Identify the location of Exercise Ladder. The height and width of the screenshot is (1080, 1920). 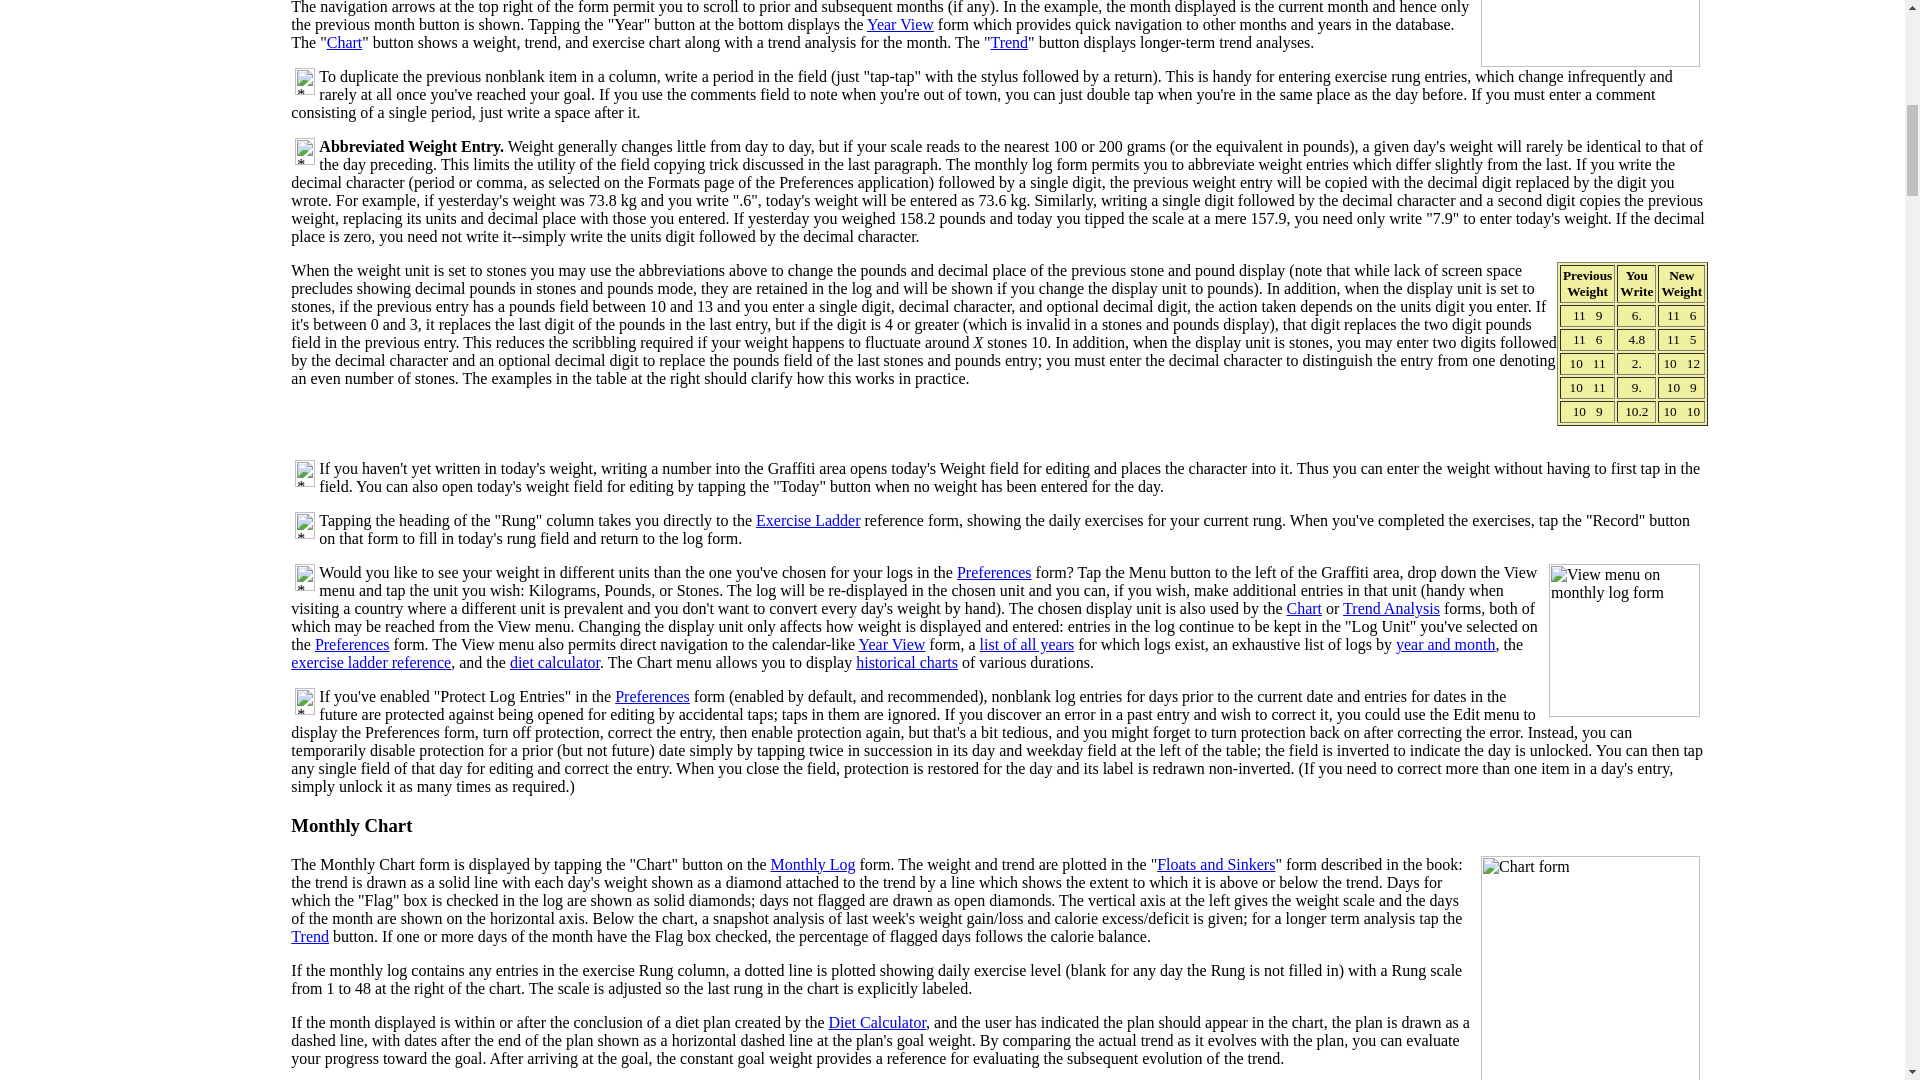
(808, 520).